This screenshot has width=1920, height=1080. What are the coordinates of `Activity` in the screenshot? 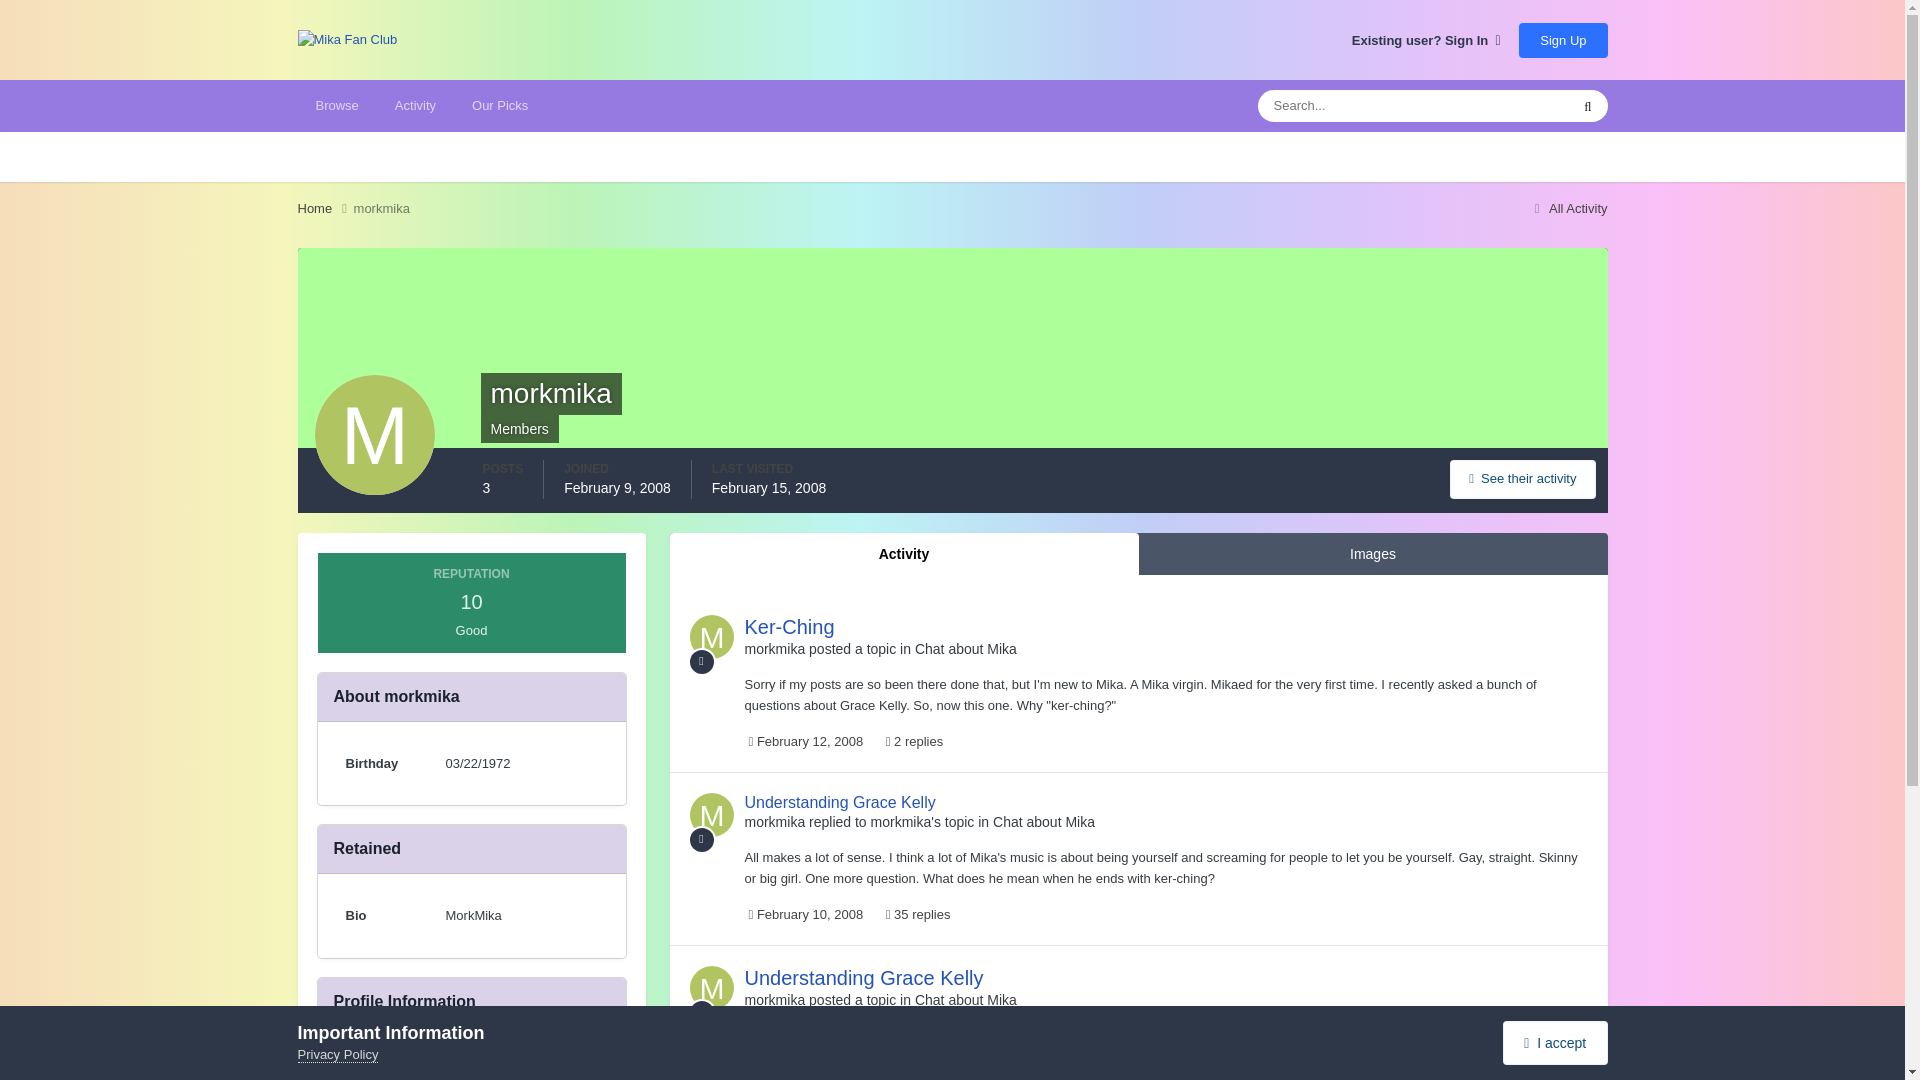 It's located at (414, 105).